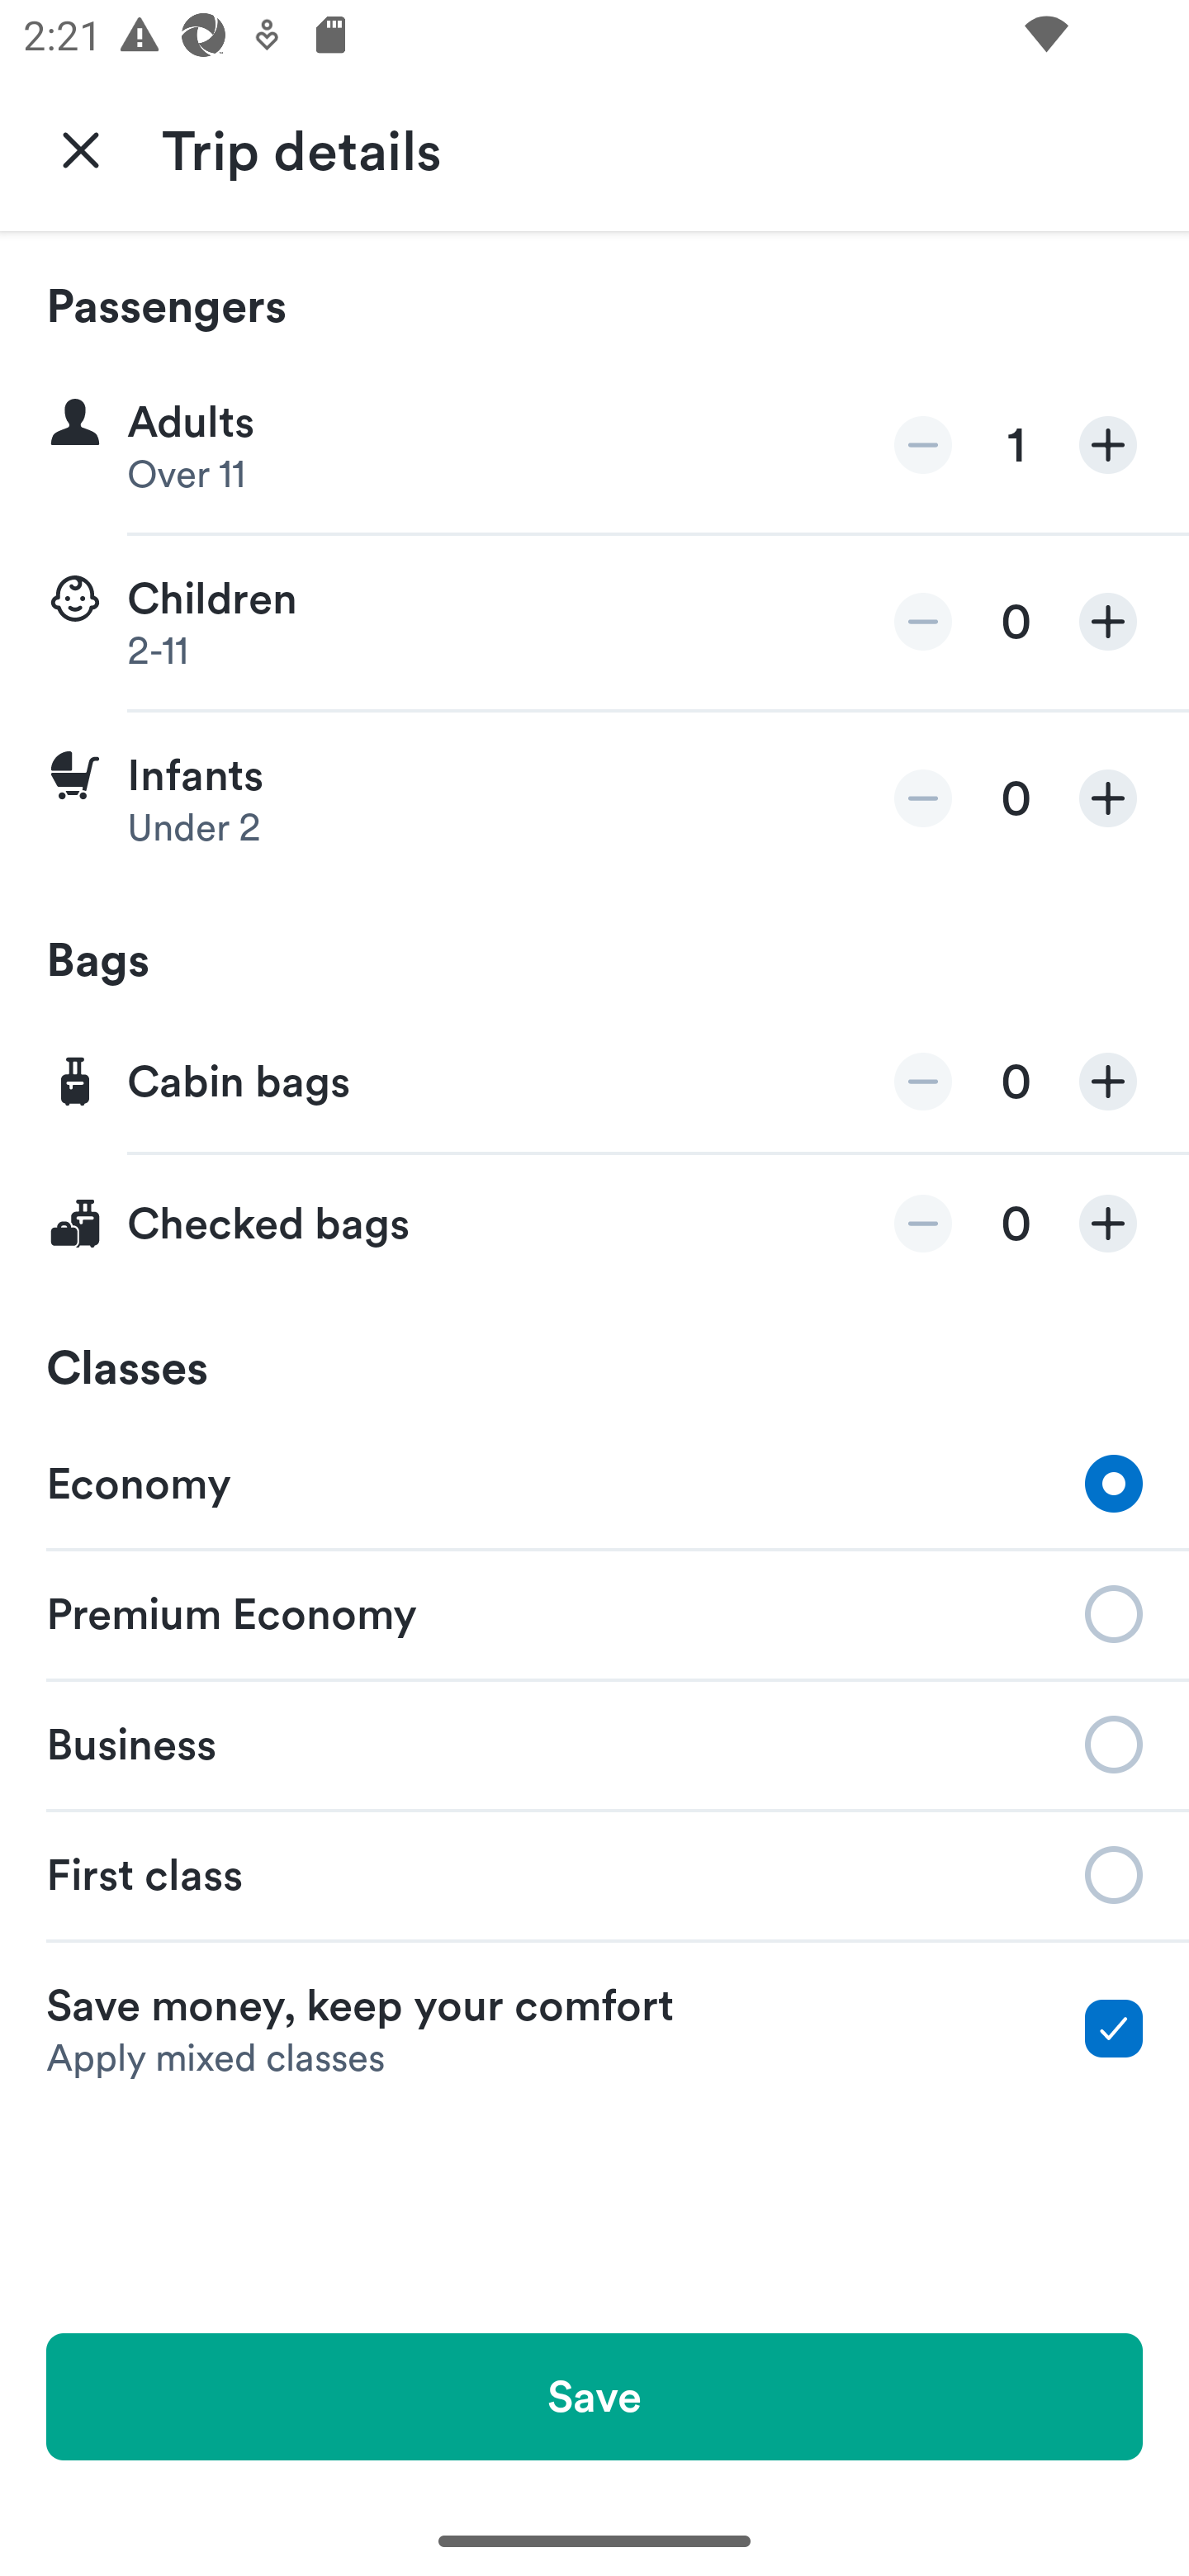  I want to click on Remove 0 Add Checked bags, so click(594, 1224).